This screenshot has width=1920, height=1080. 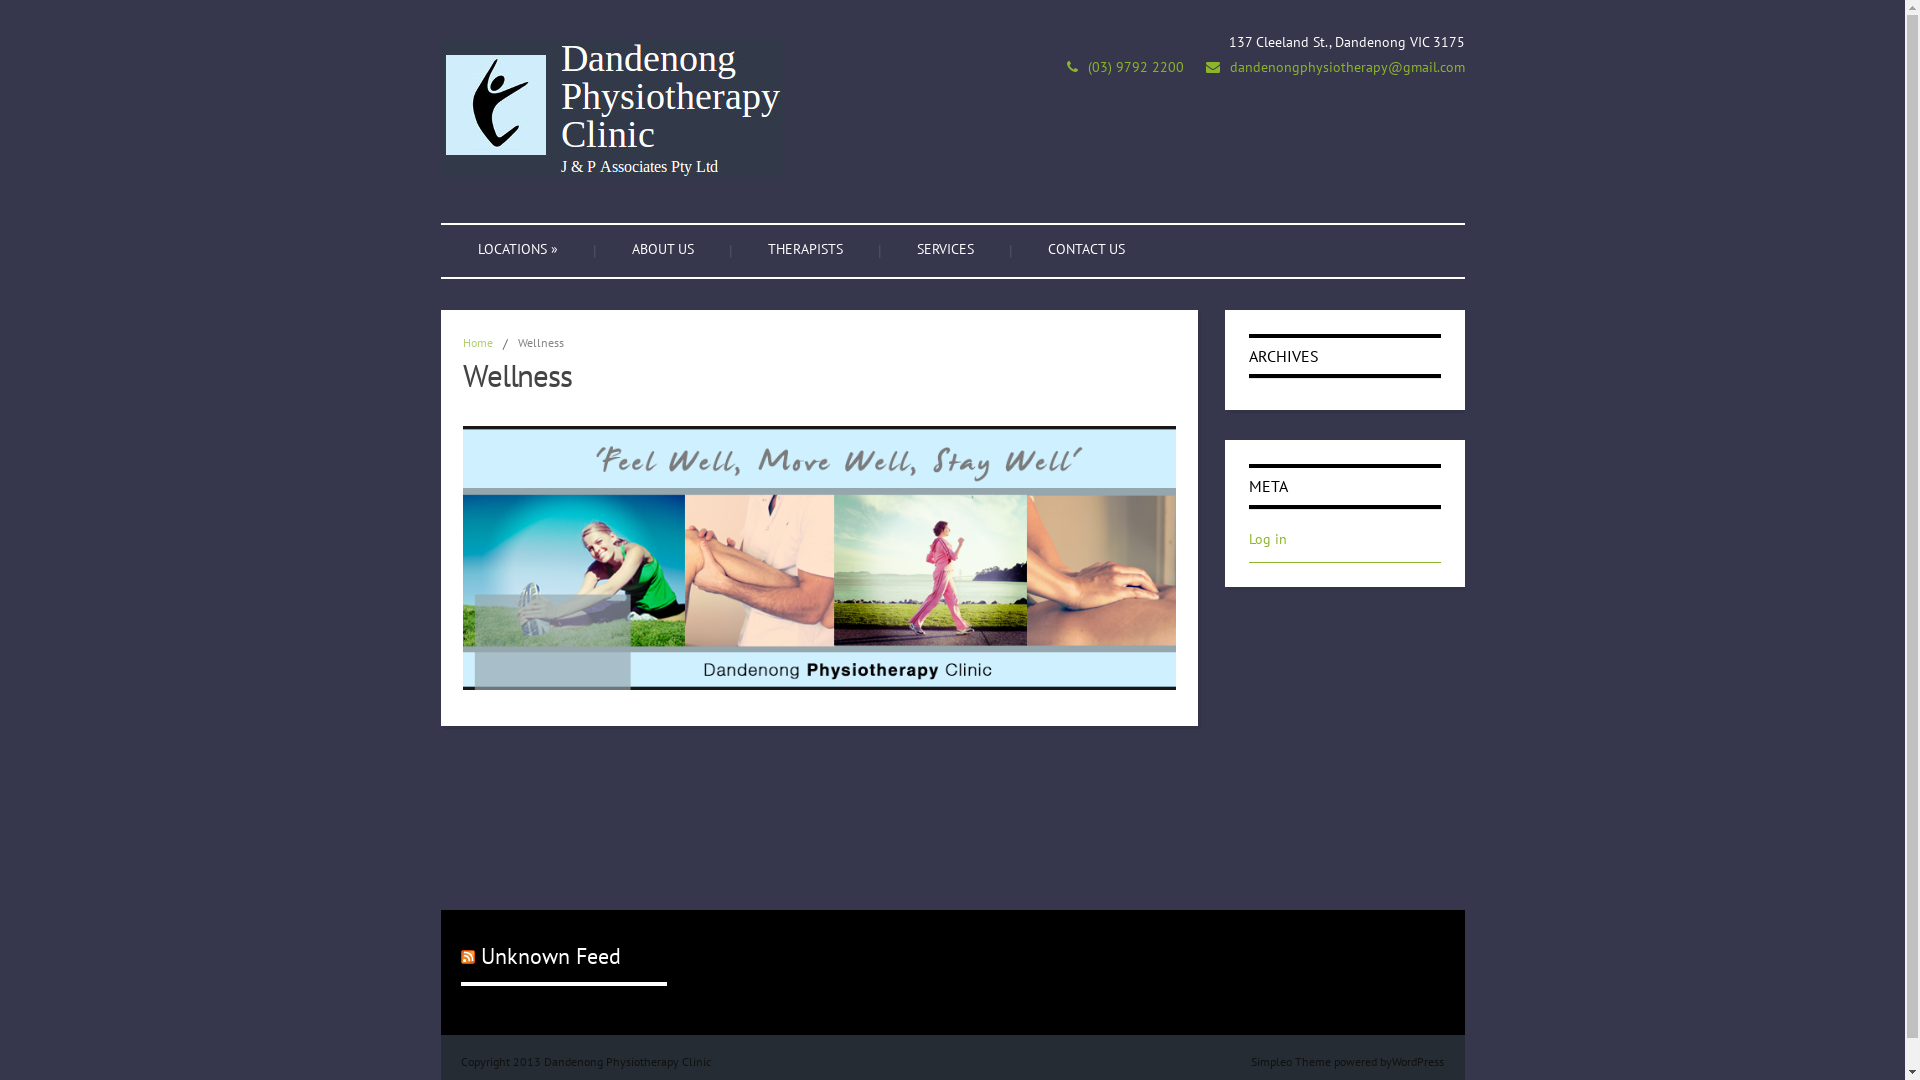 I want to click on WordPress, so click(x=1418, y=1062).